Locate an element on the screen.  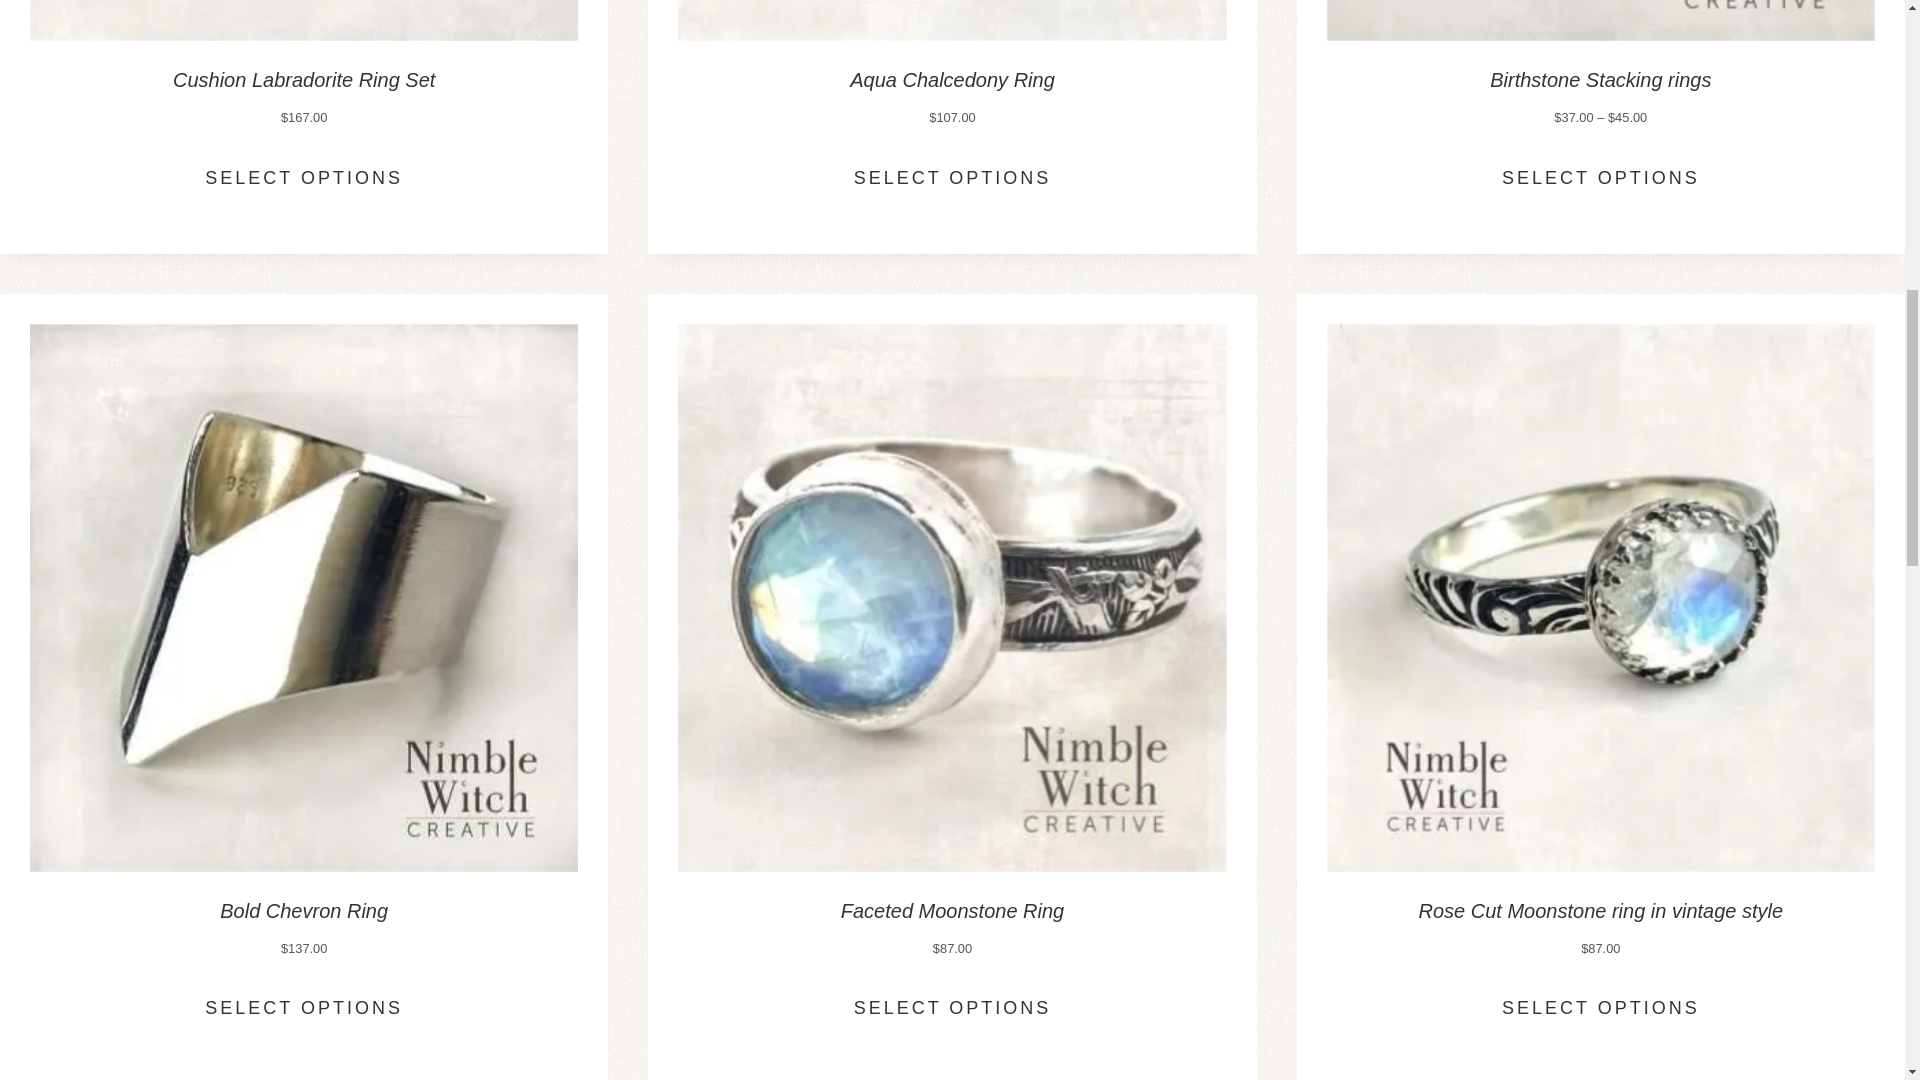
SELECT OPTIONS is located at coordinates (1600, 1008).